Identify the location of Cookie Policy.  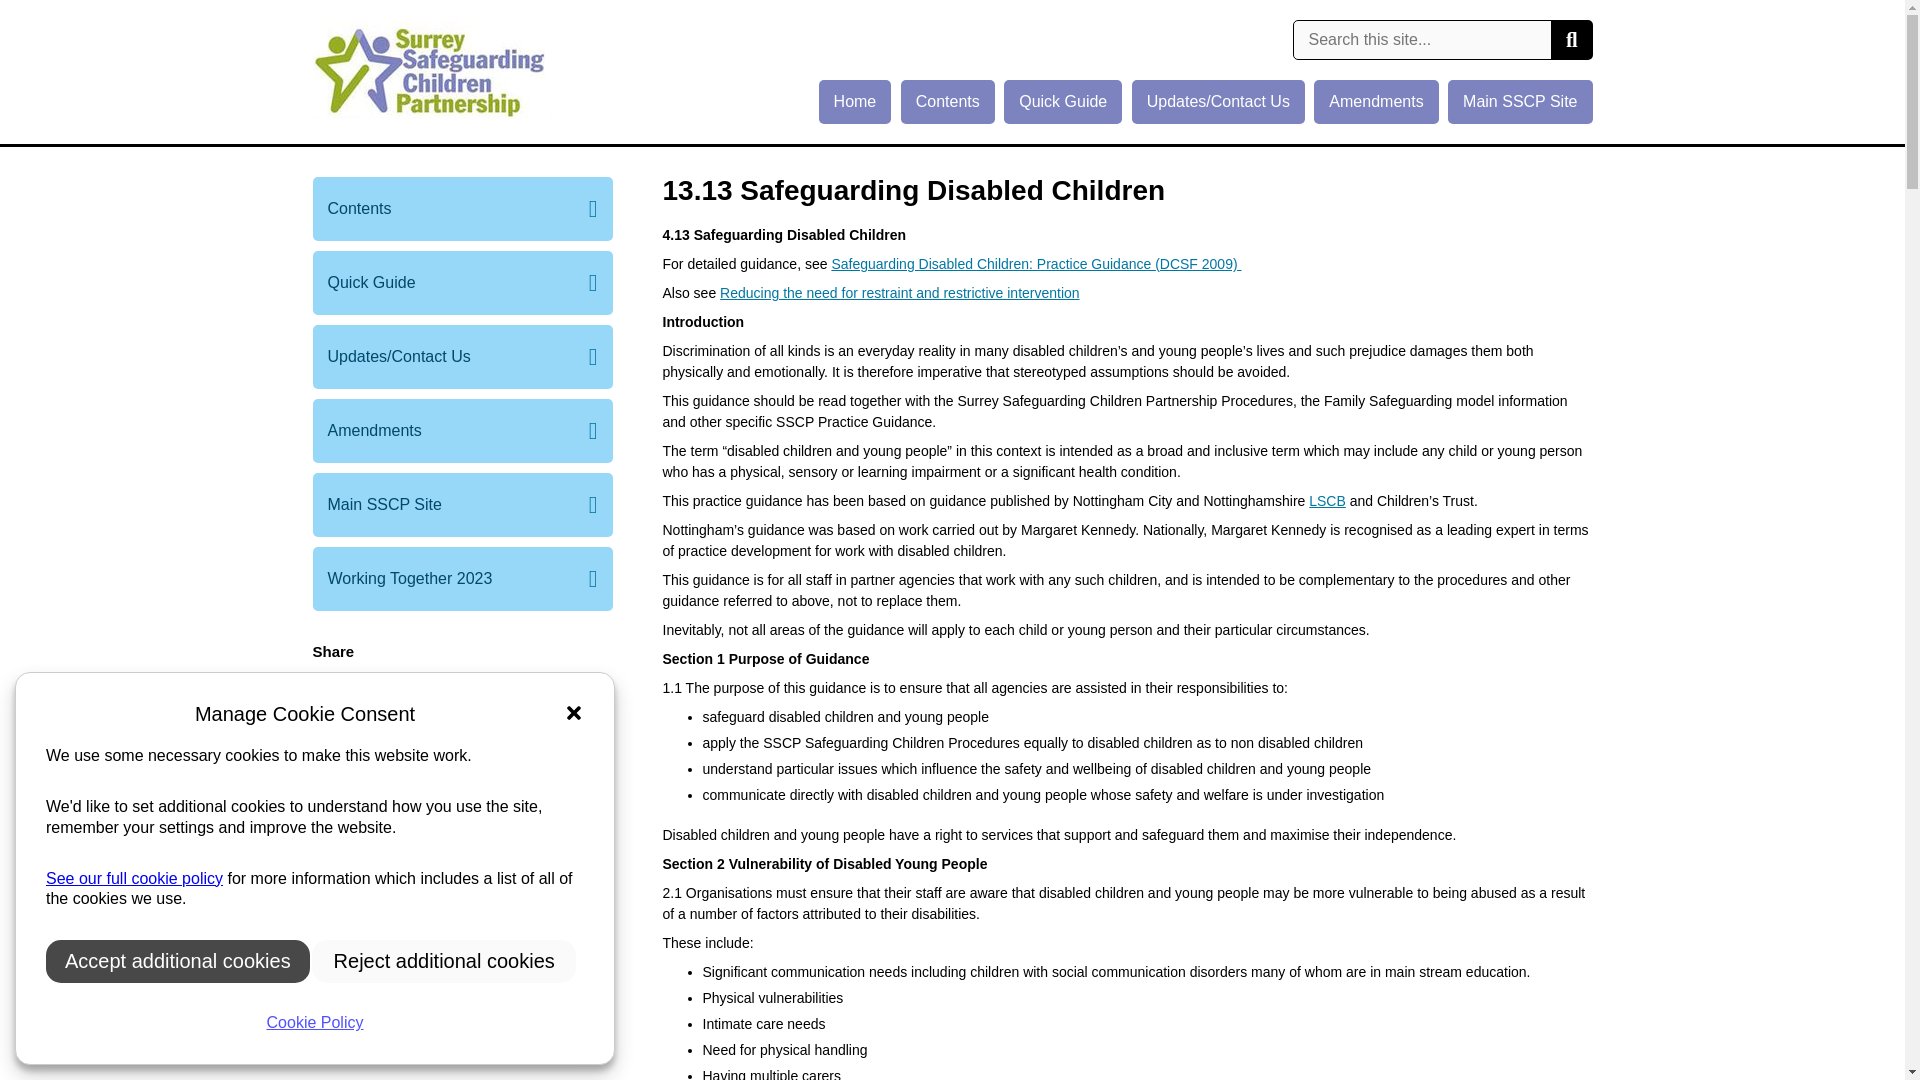
(314, 1023).